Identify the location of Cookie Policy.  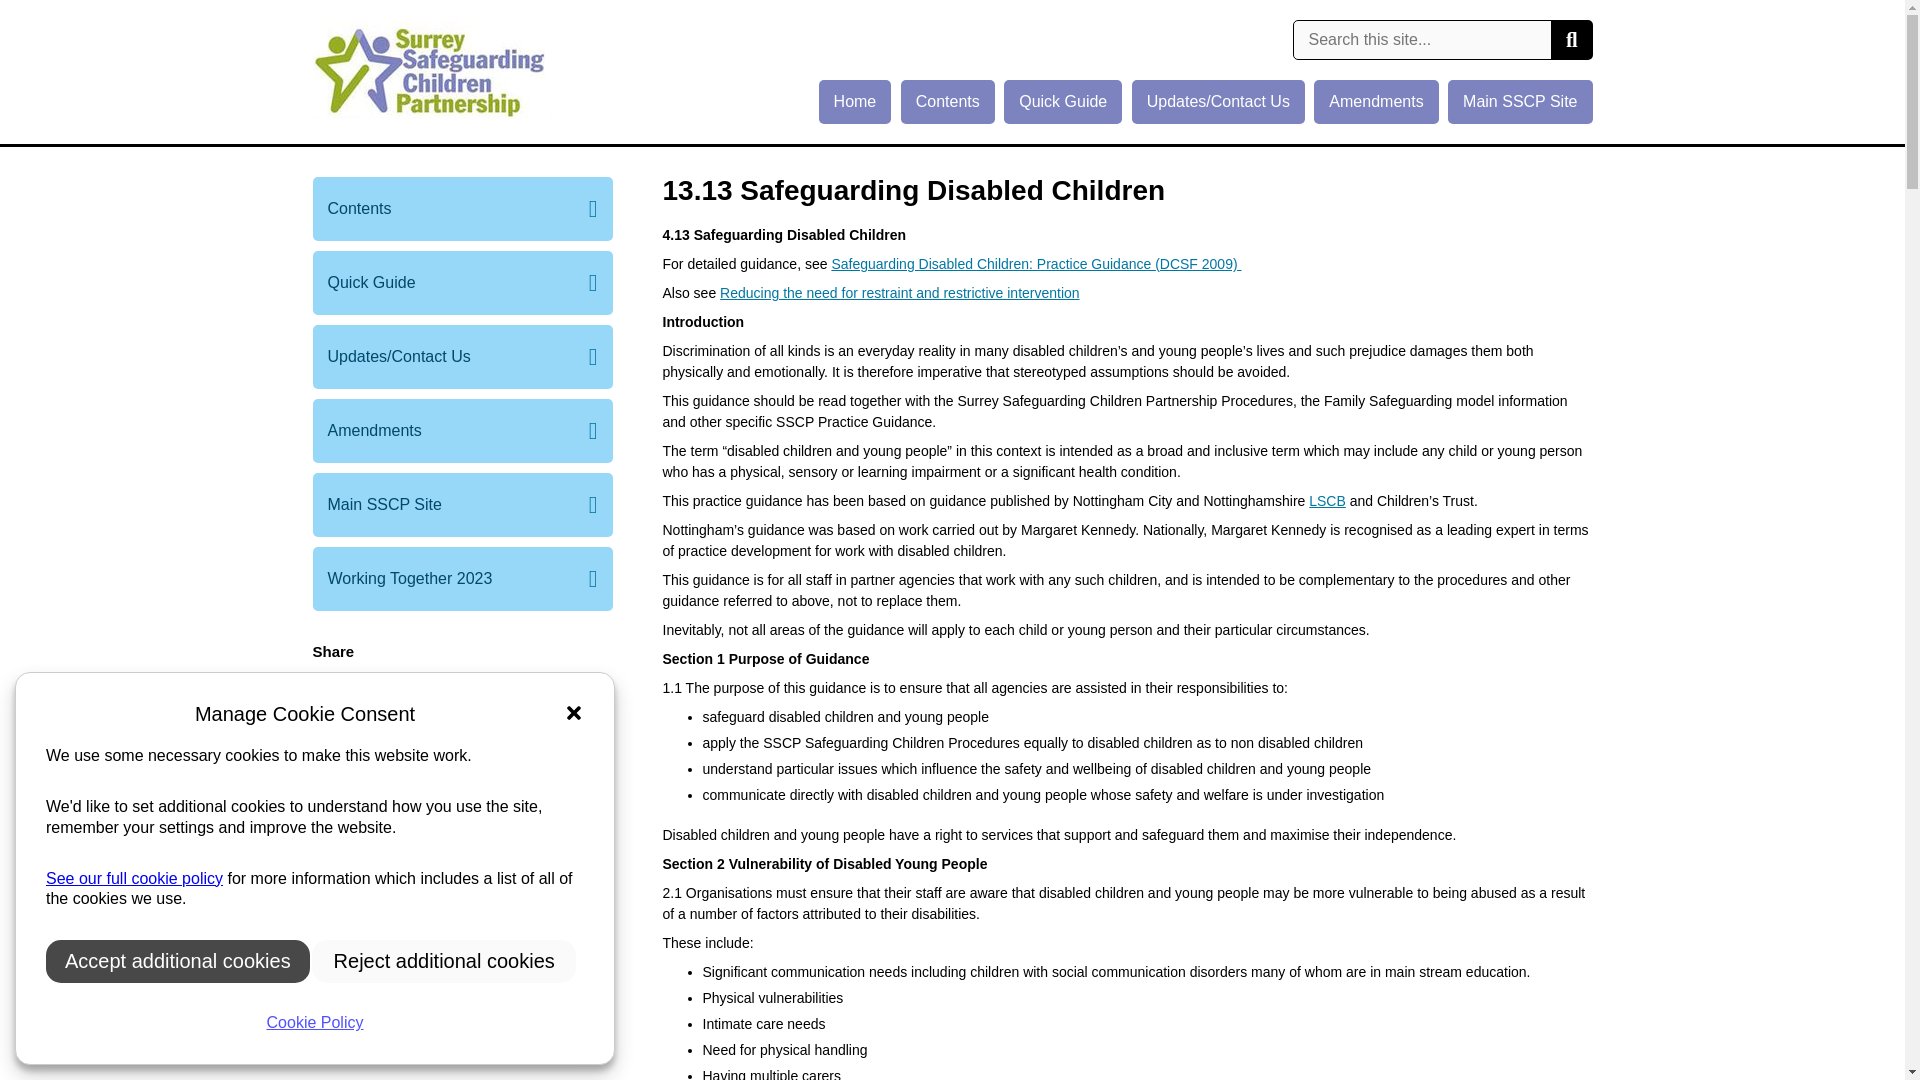
(314, 1023).